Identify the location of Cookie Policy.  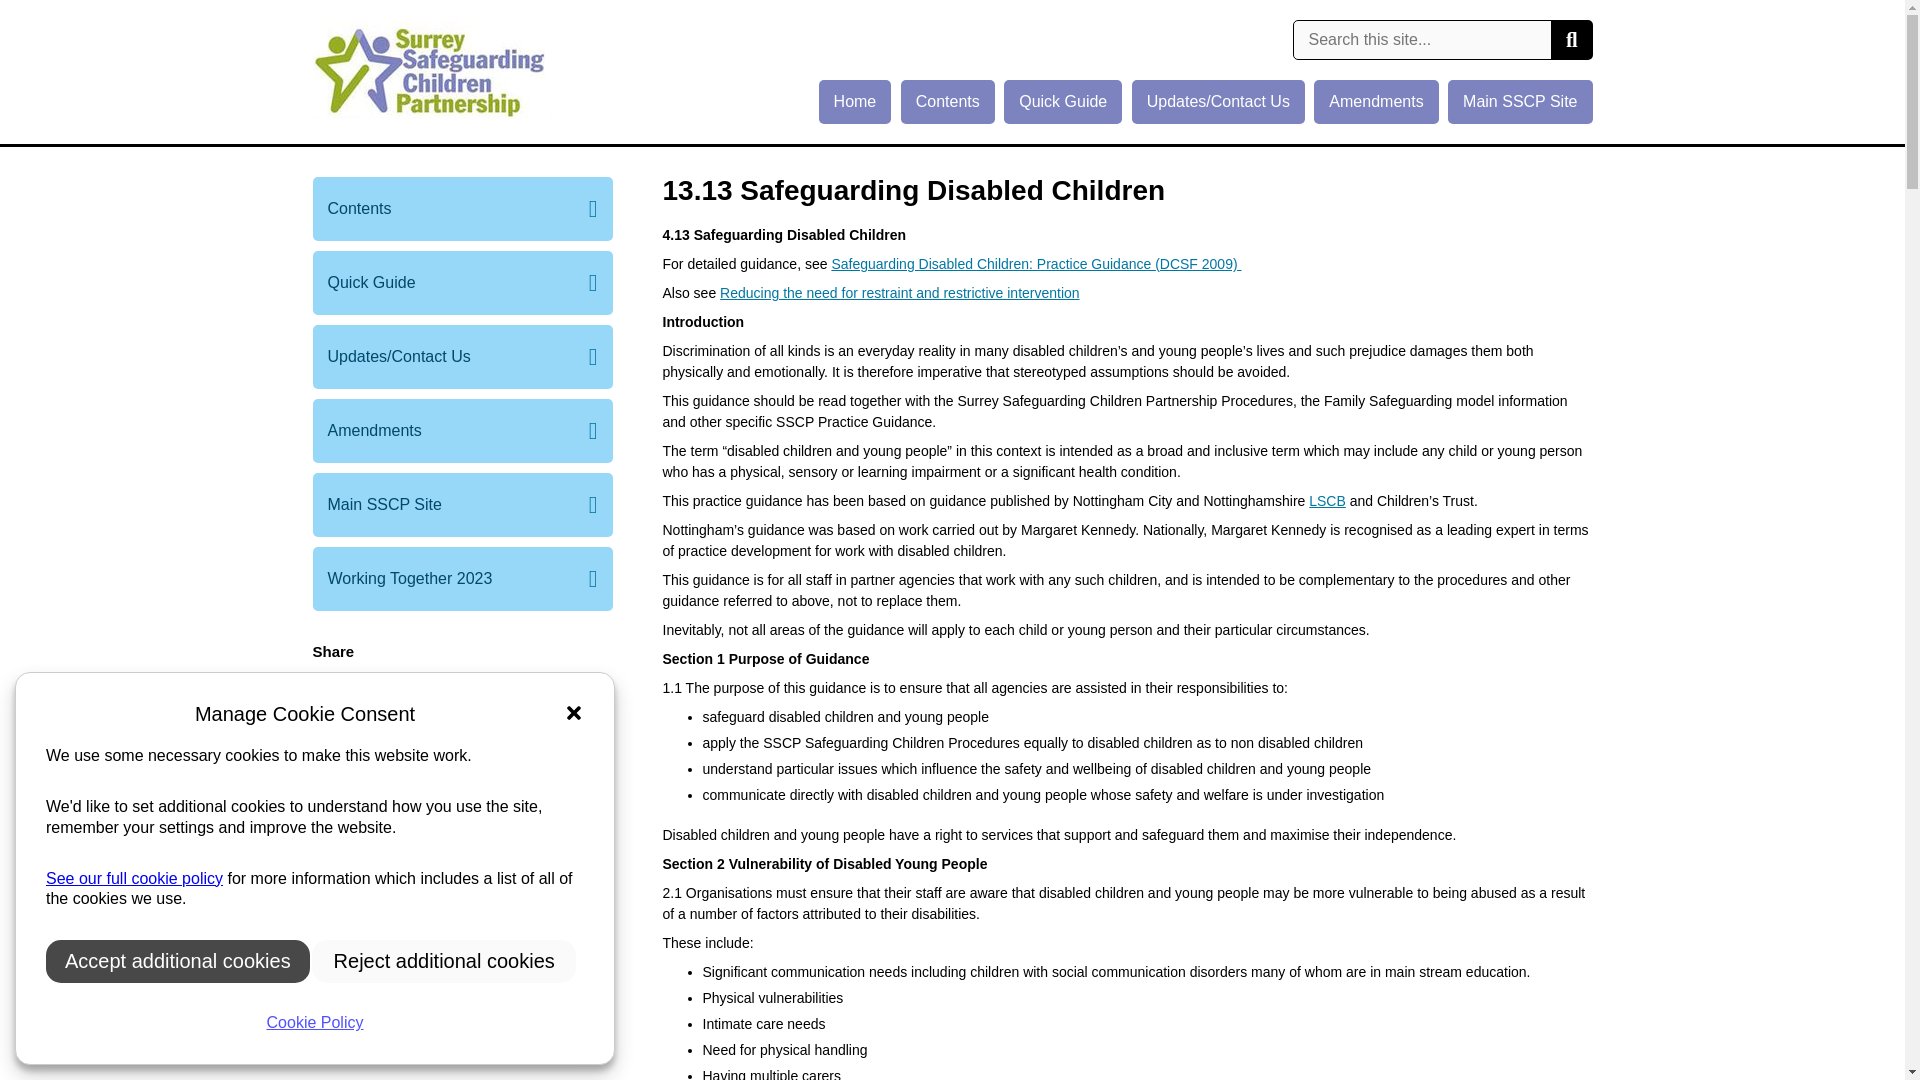
(314, 1023).